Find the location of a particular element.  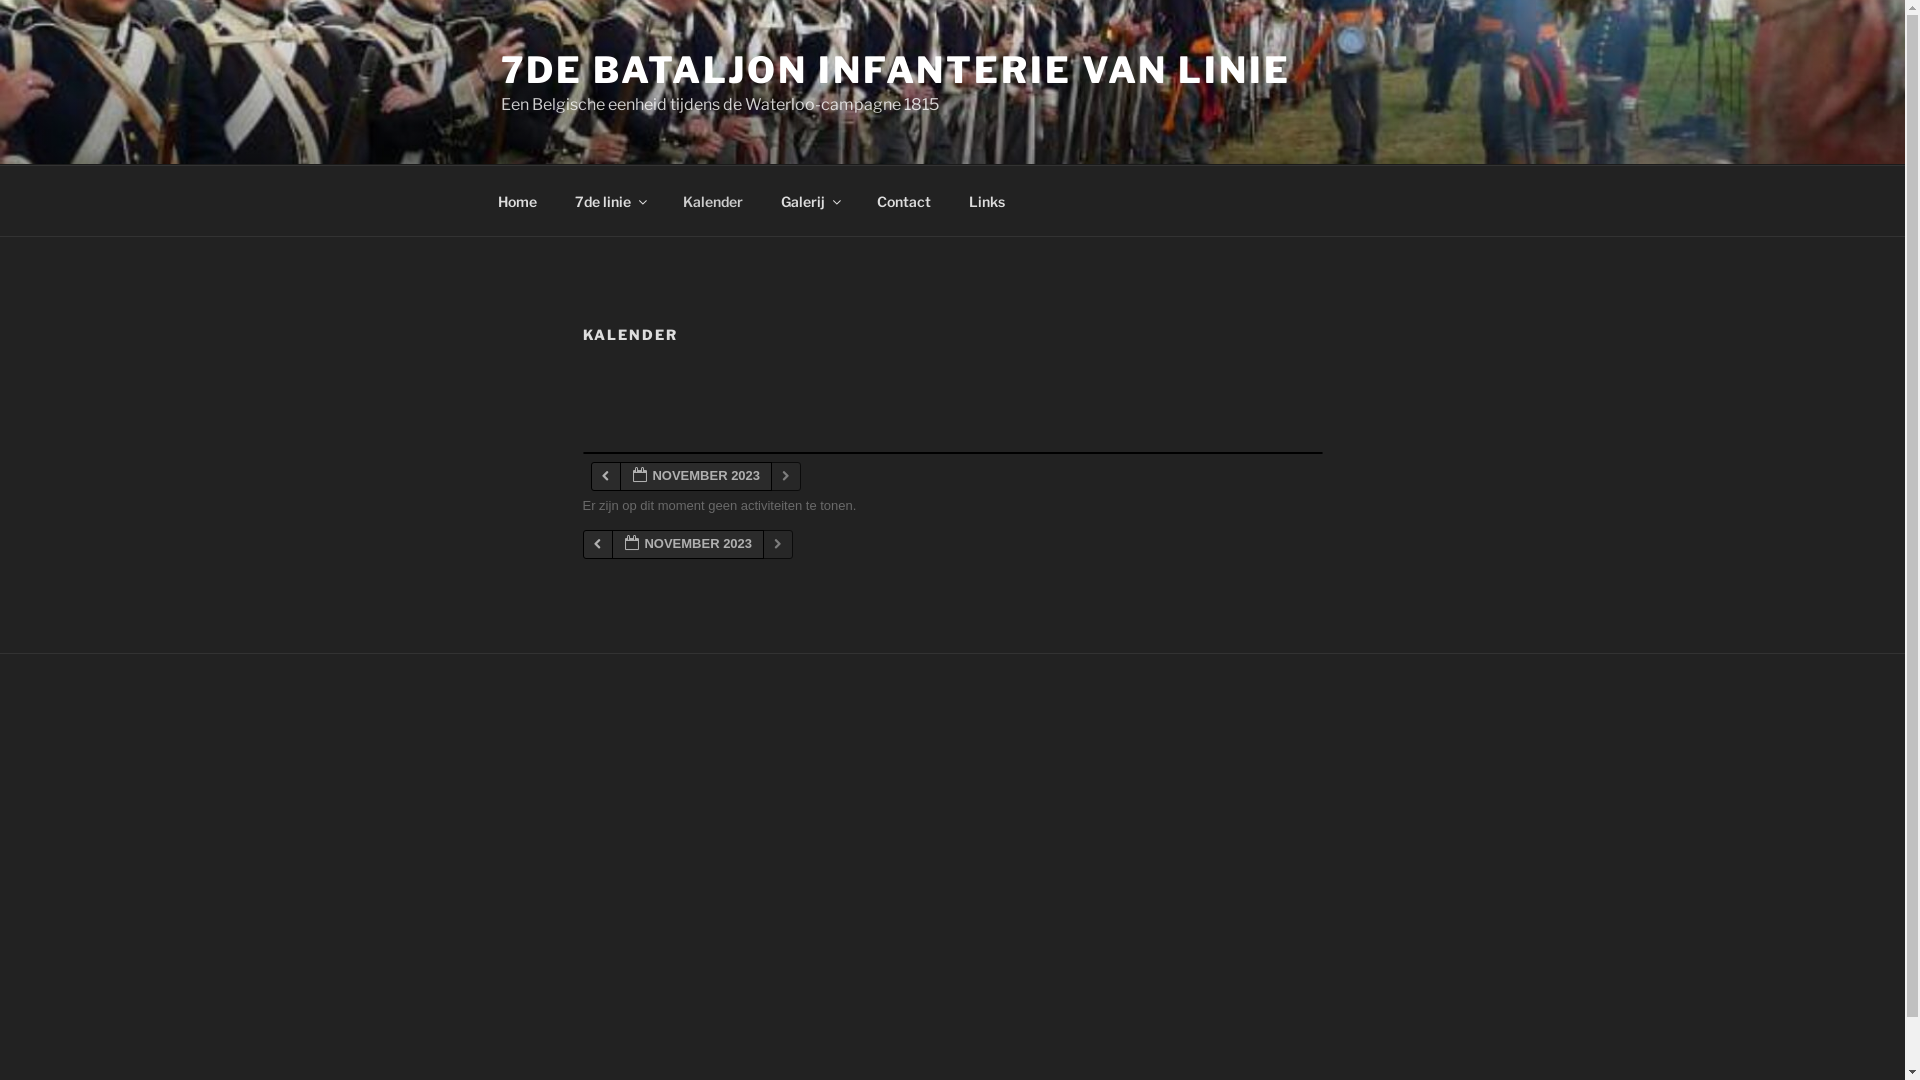

NOVEMBER 2023 is located at coordinates (688, 544).